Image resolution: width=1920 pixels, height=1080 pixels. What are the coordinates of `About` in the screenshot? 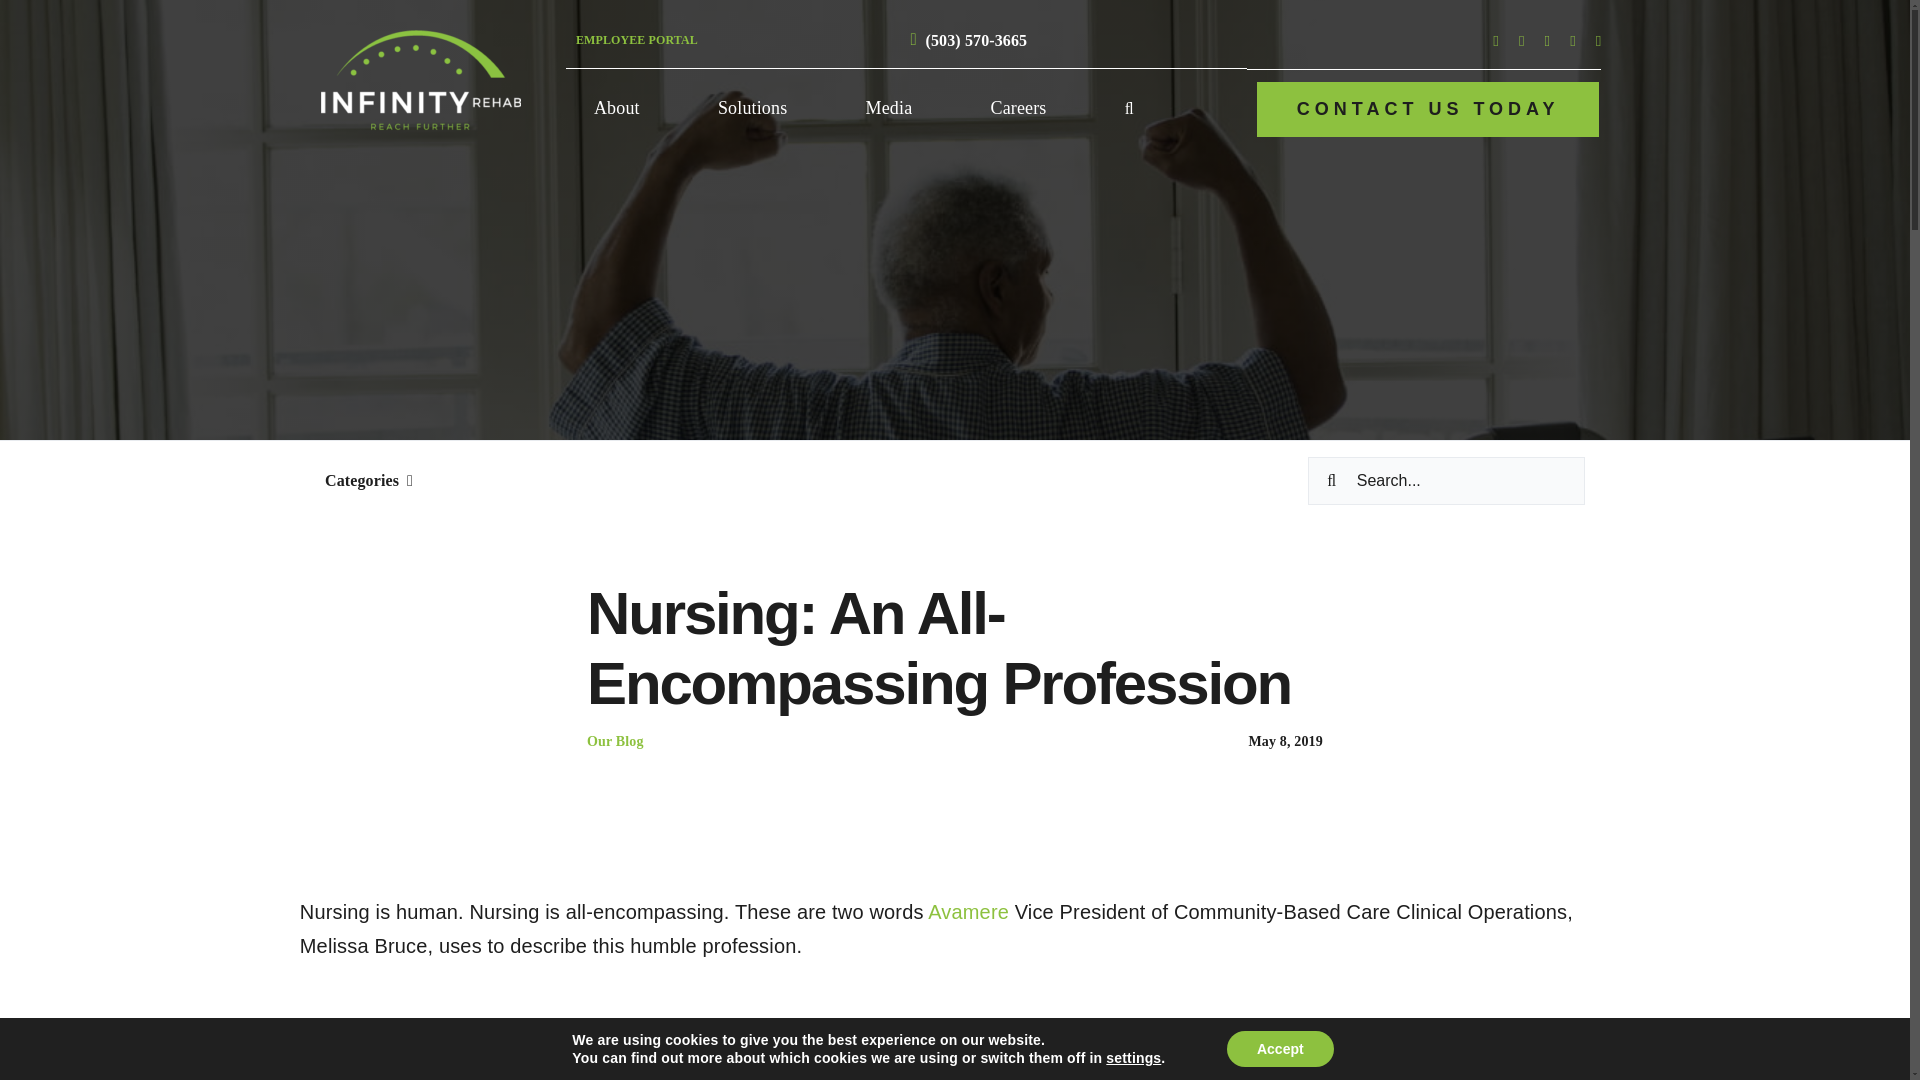 It's located at (616, 110).